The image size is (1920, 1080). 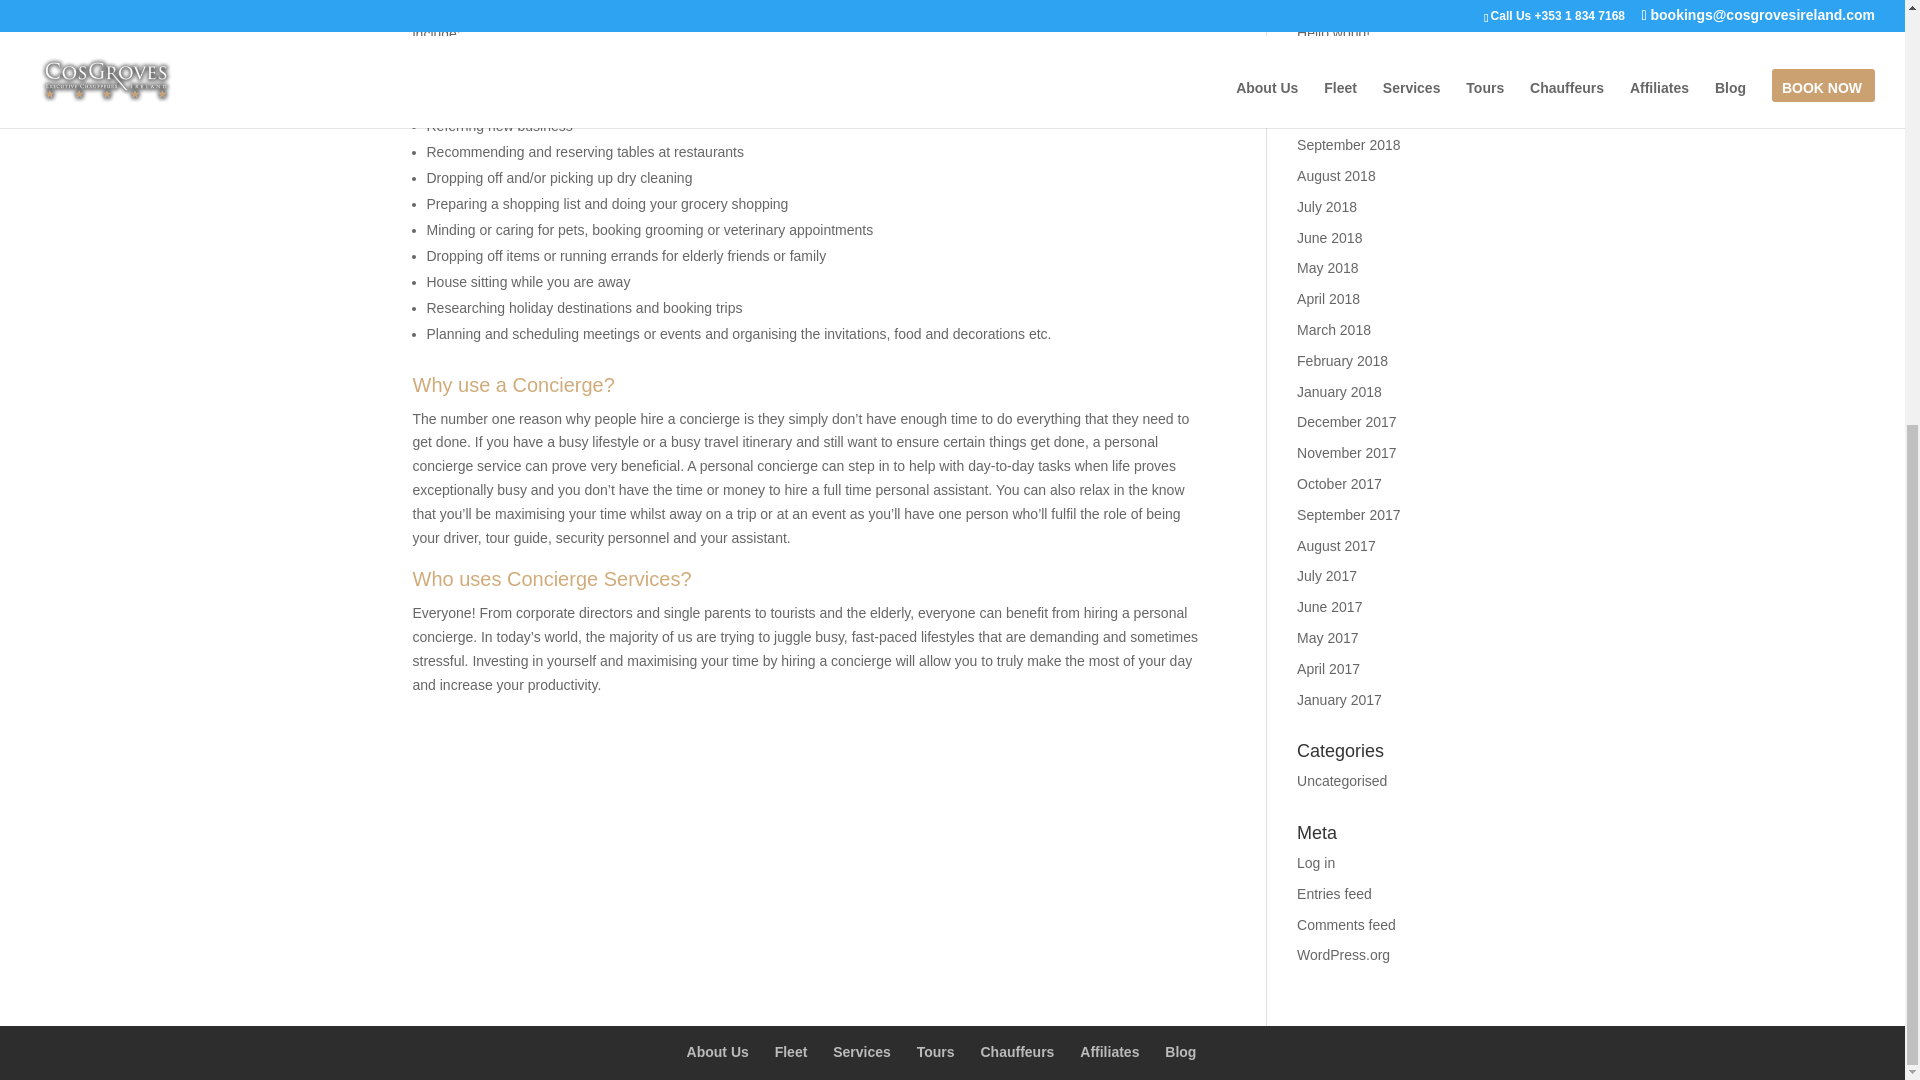 What do you see at coordinates (1334, 330) in the screenshot?
I see `March 2018` at bounding box center [1334, 330].